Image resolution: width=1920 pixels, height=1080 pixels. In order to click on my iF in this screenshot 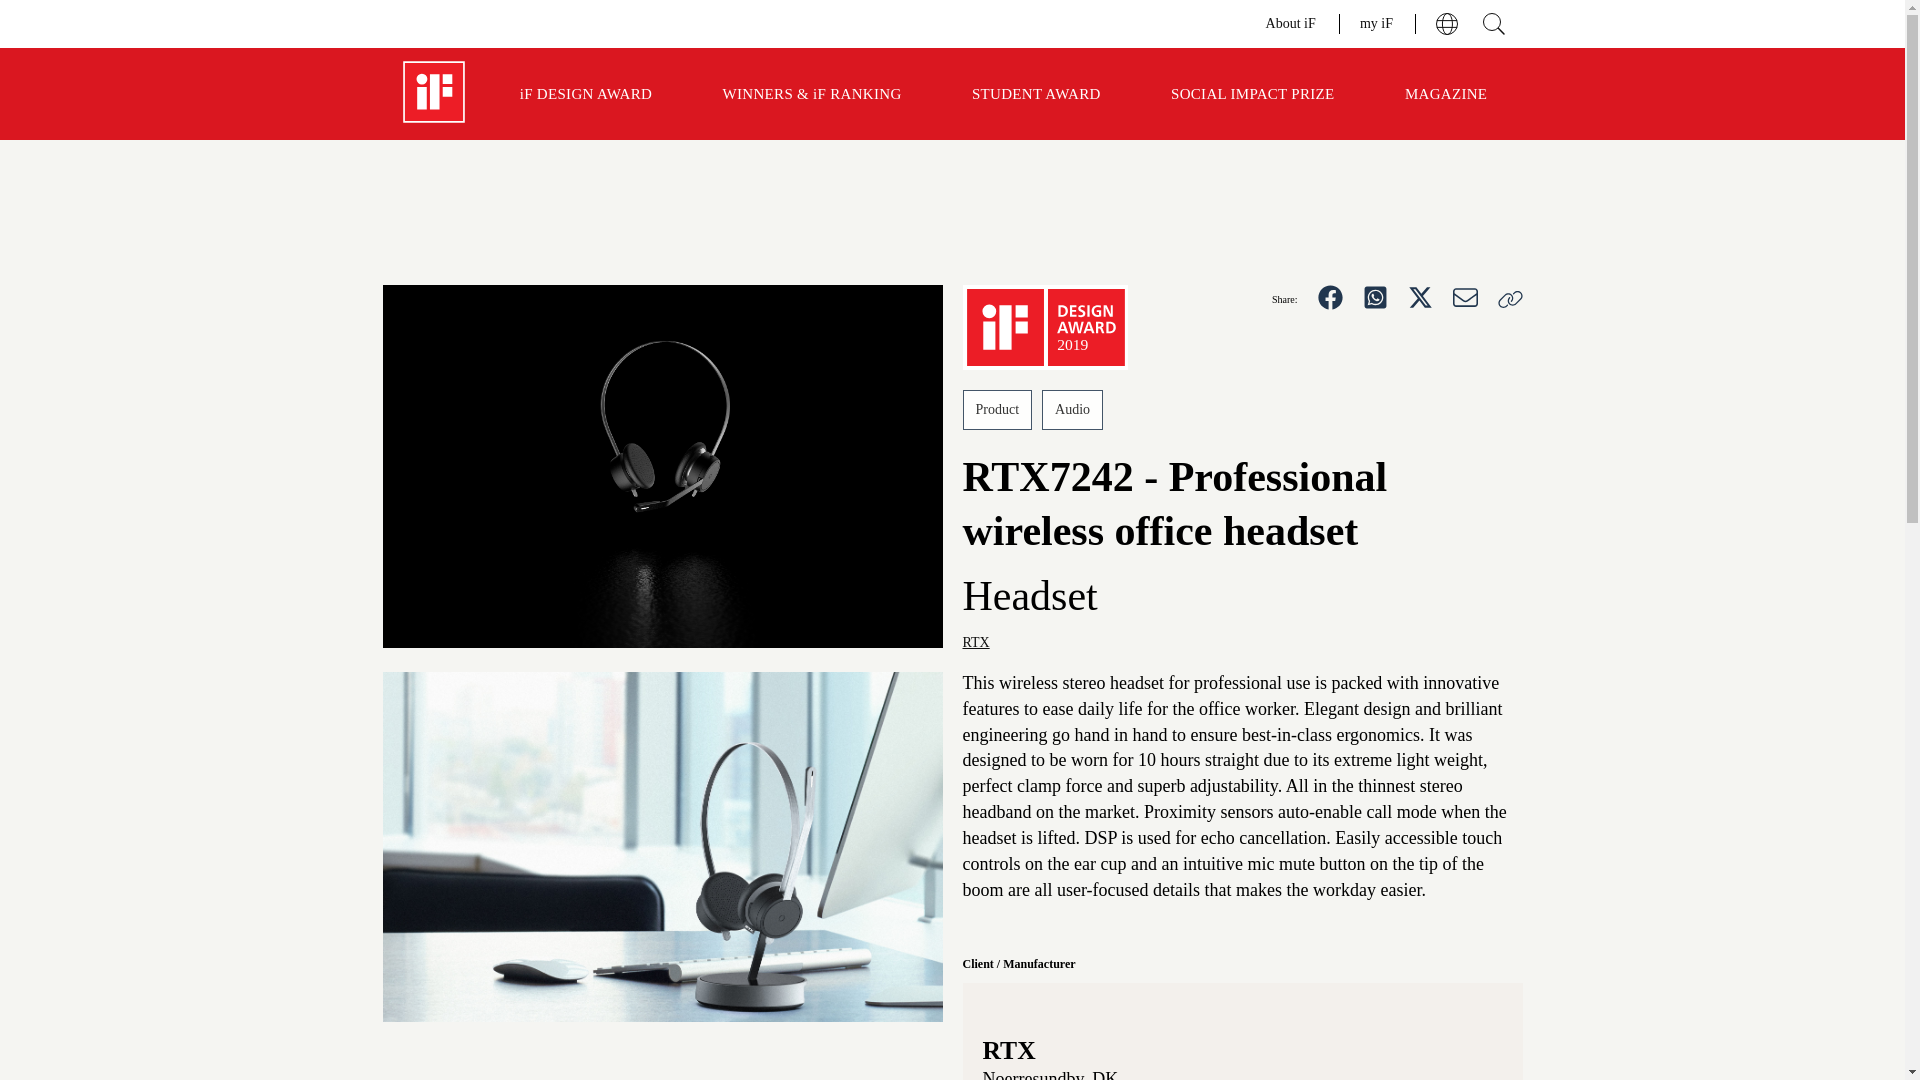, I will do `click(1377, 22)`.